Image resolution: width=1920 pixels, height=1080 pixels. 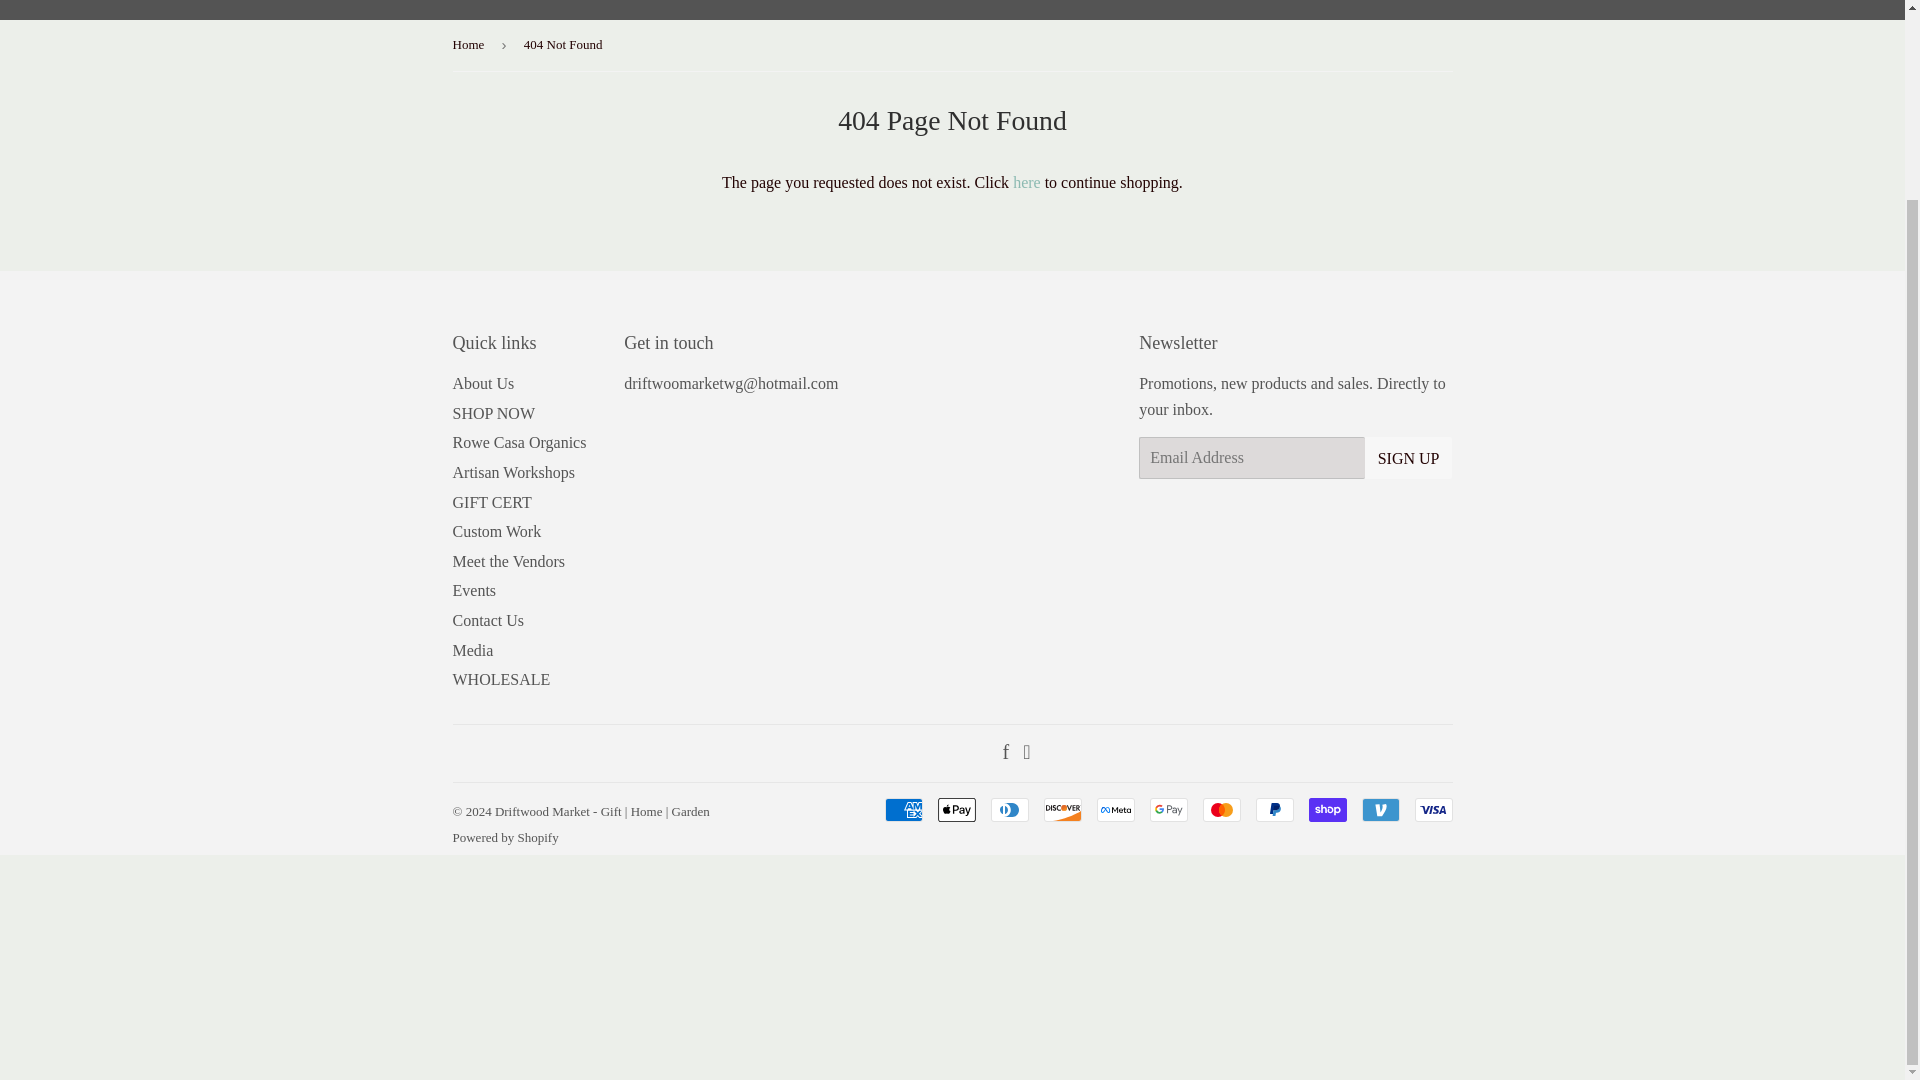 What do you see at coordinates (956, 810) in the screenshot?
I see `Apple Pay` at bounding box center [956, 810].